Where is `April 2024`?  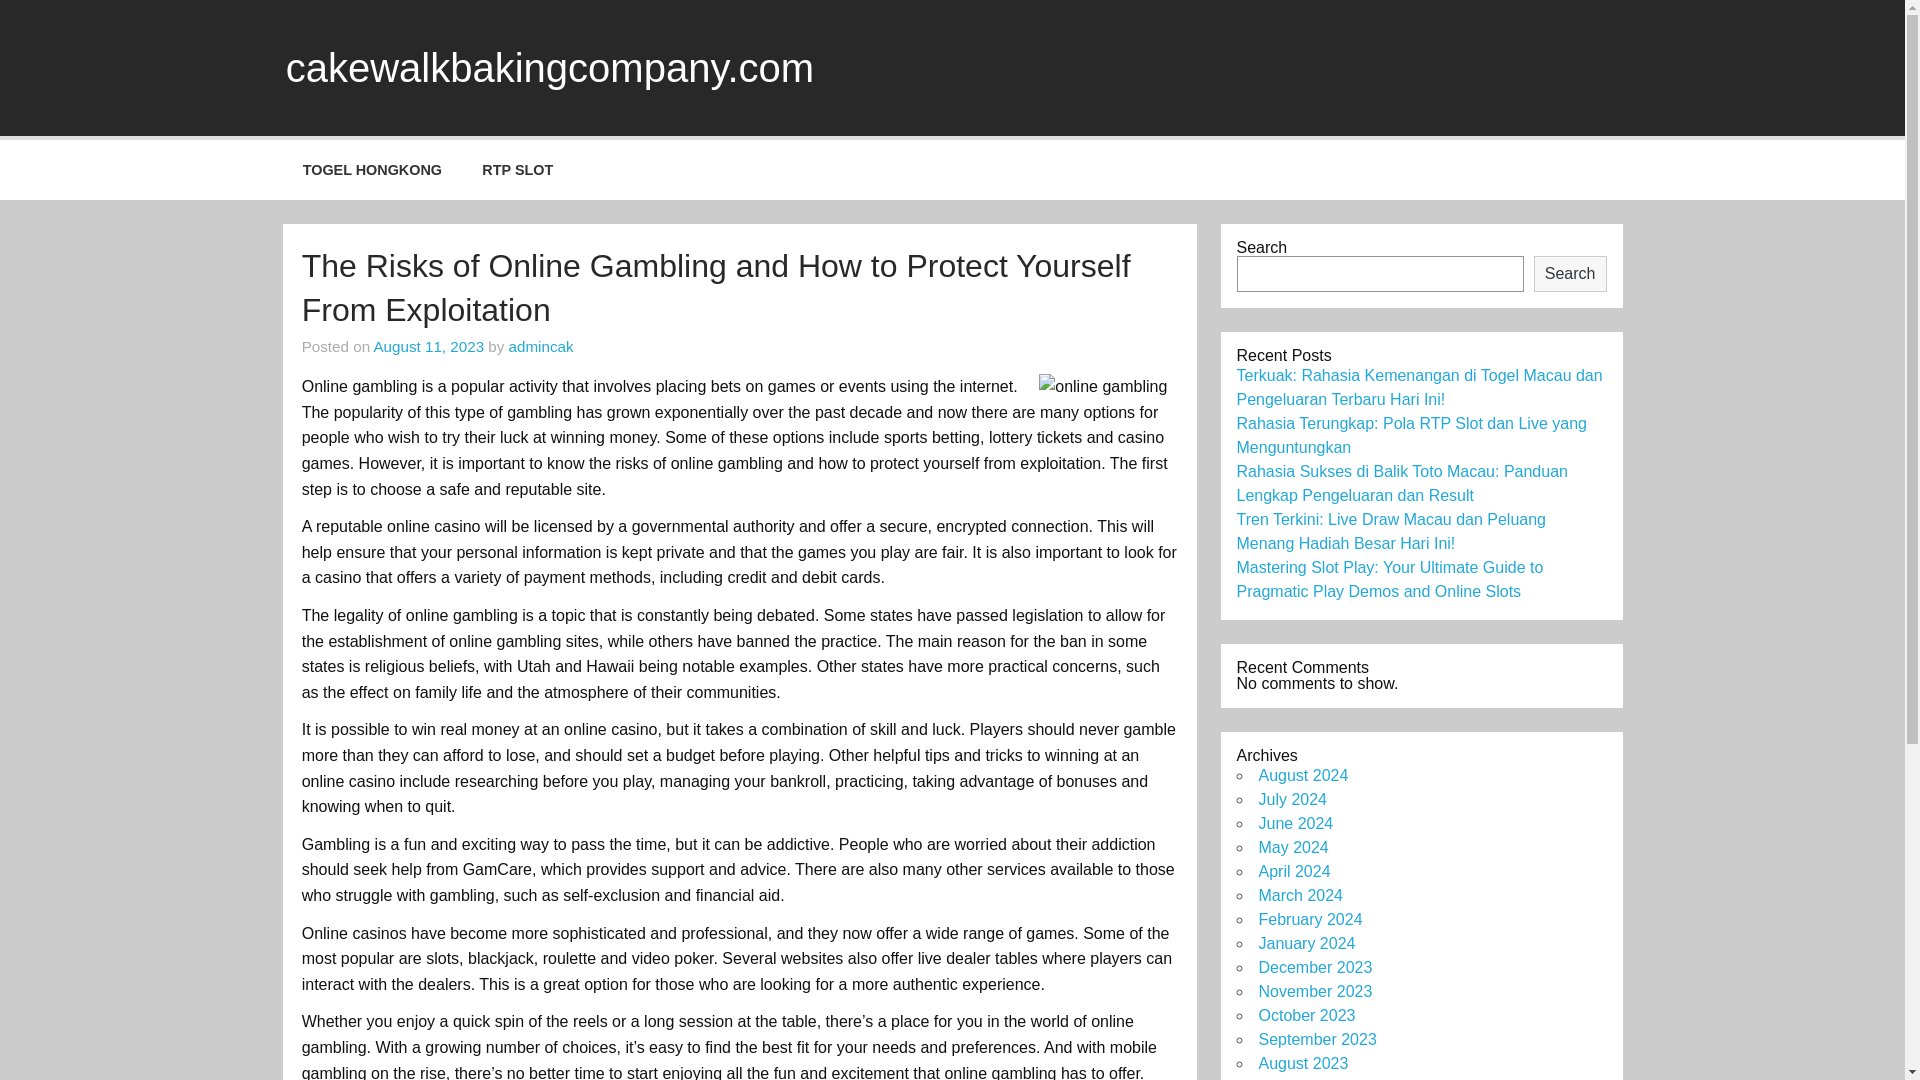
April 2024 is located at coordinates (1294, 871).